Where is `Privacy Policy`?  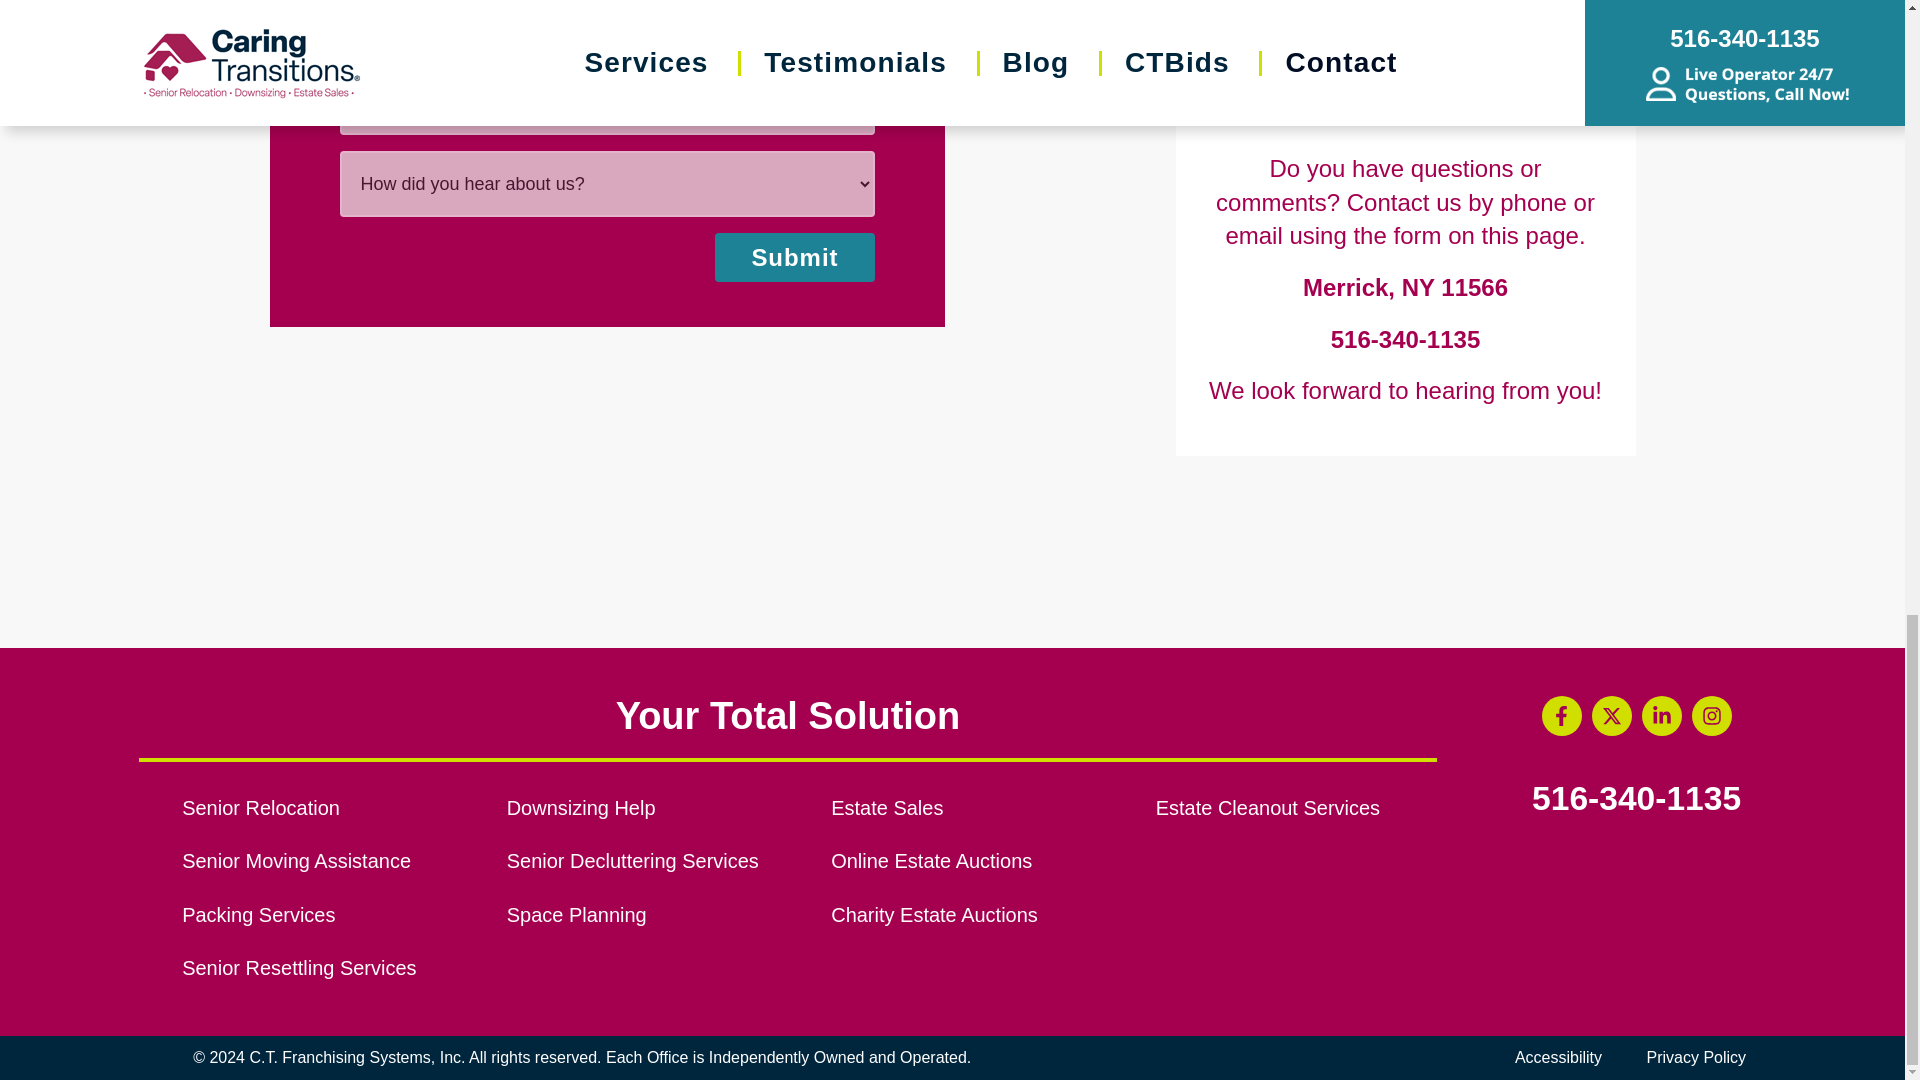 Privacy Policy is located at coordinates (1696, 1058).